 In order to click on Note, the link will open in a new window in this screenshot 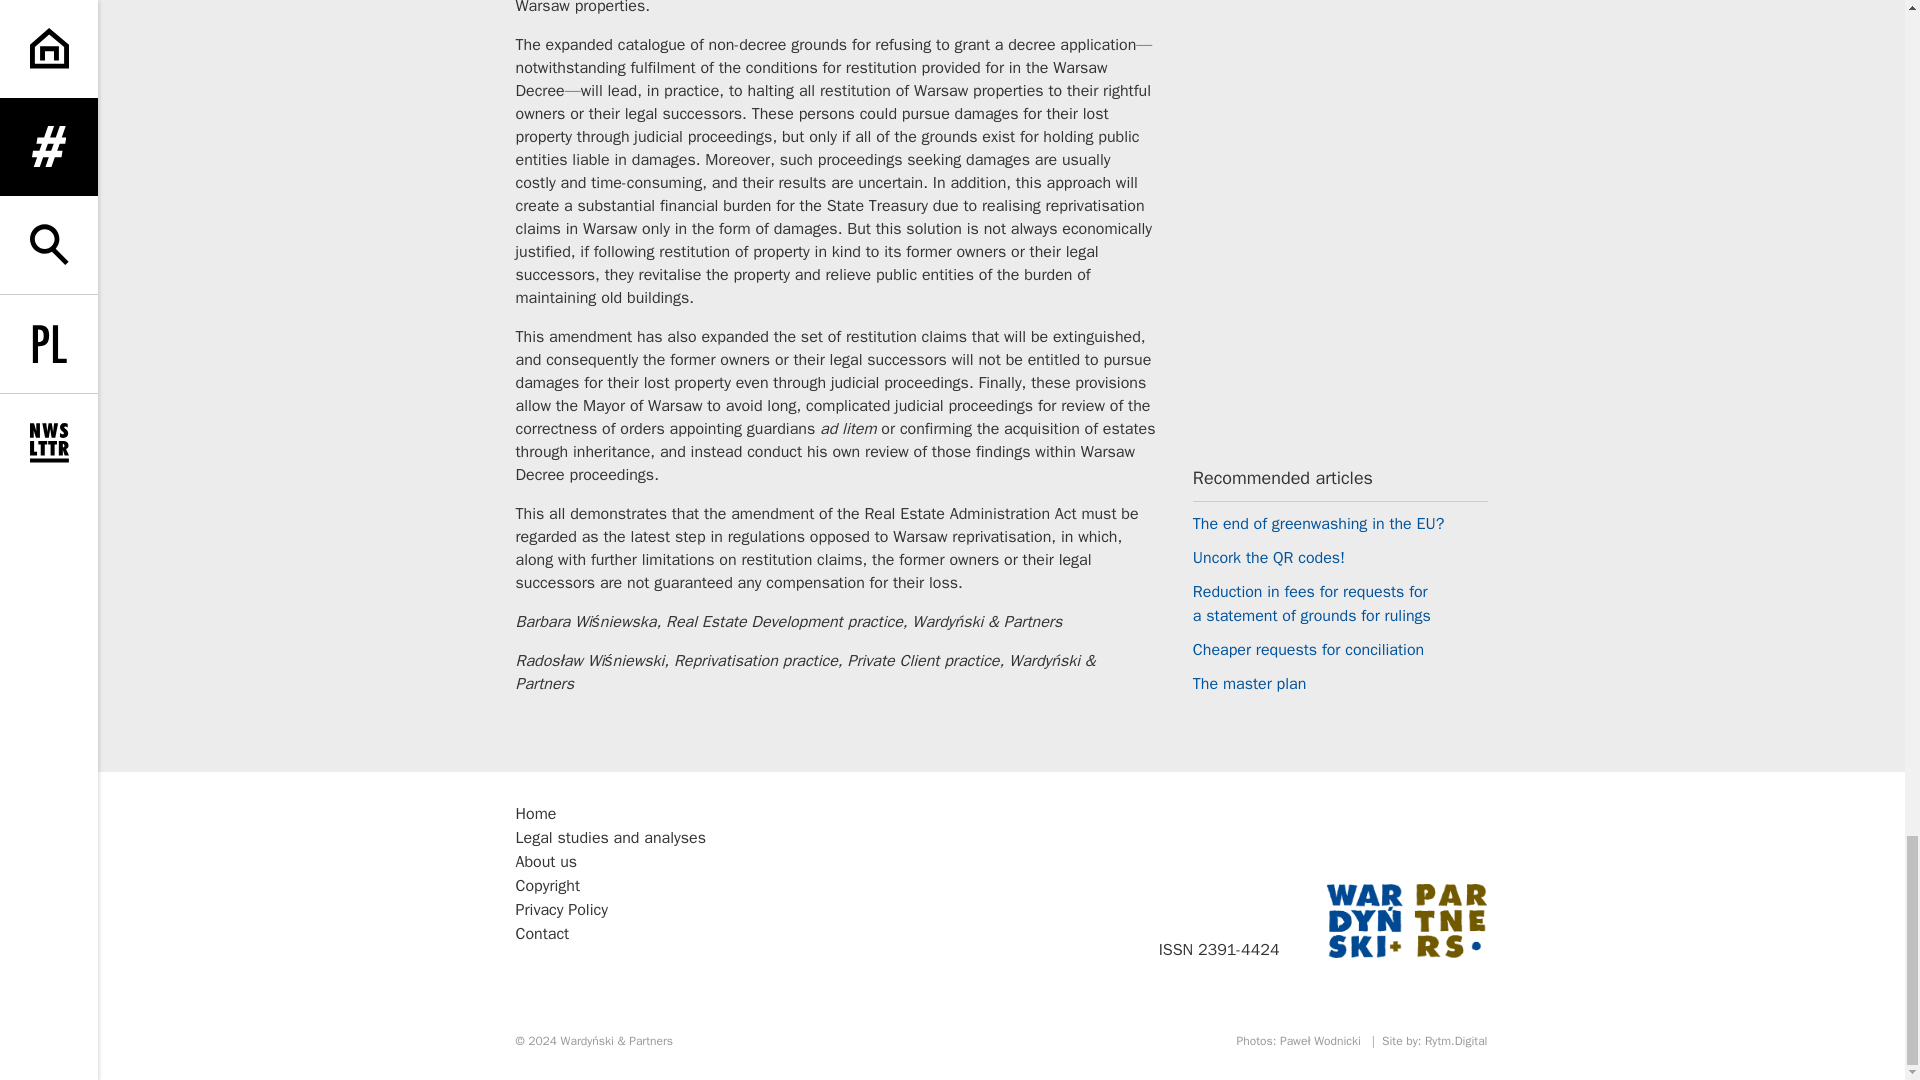, I will do `click(616, 1040)`.